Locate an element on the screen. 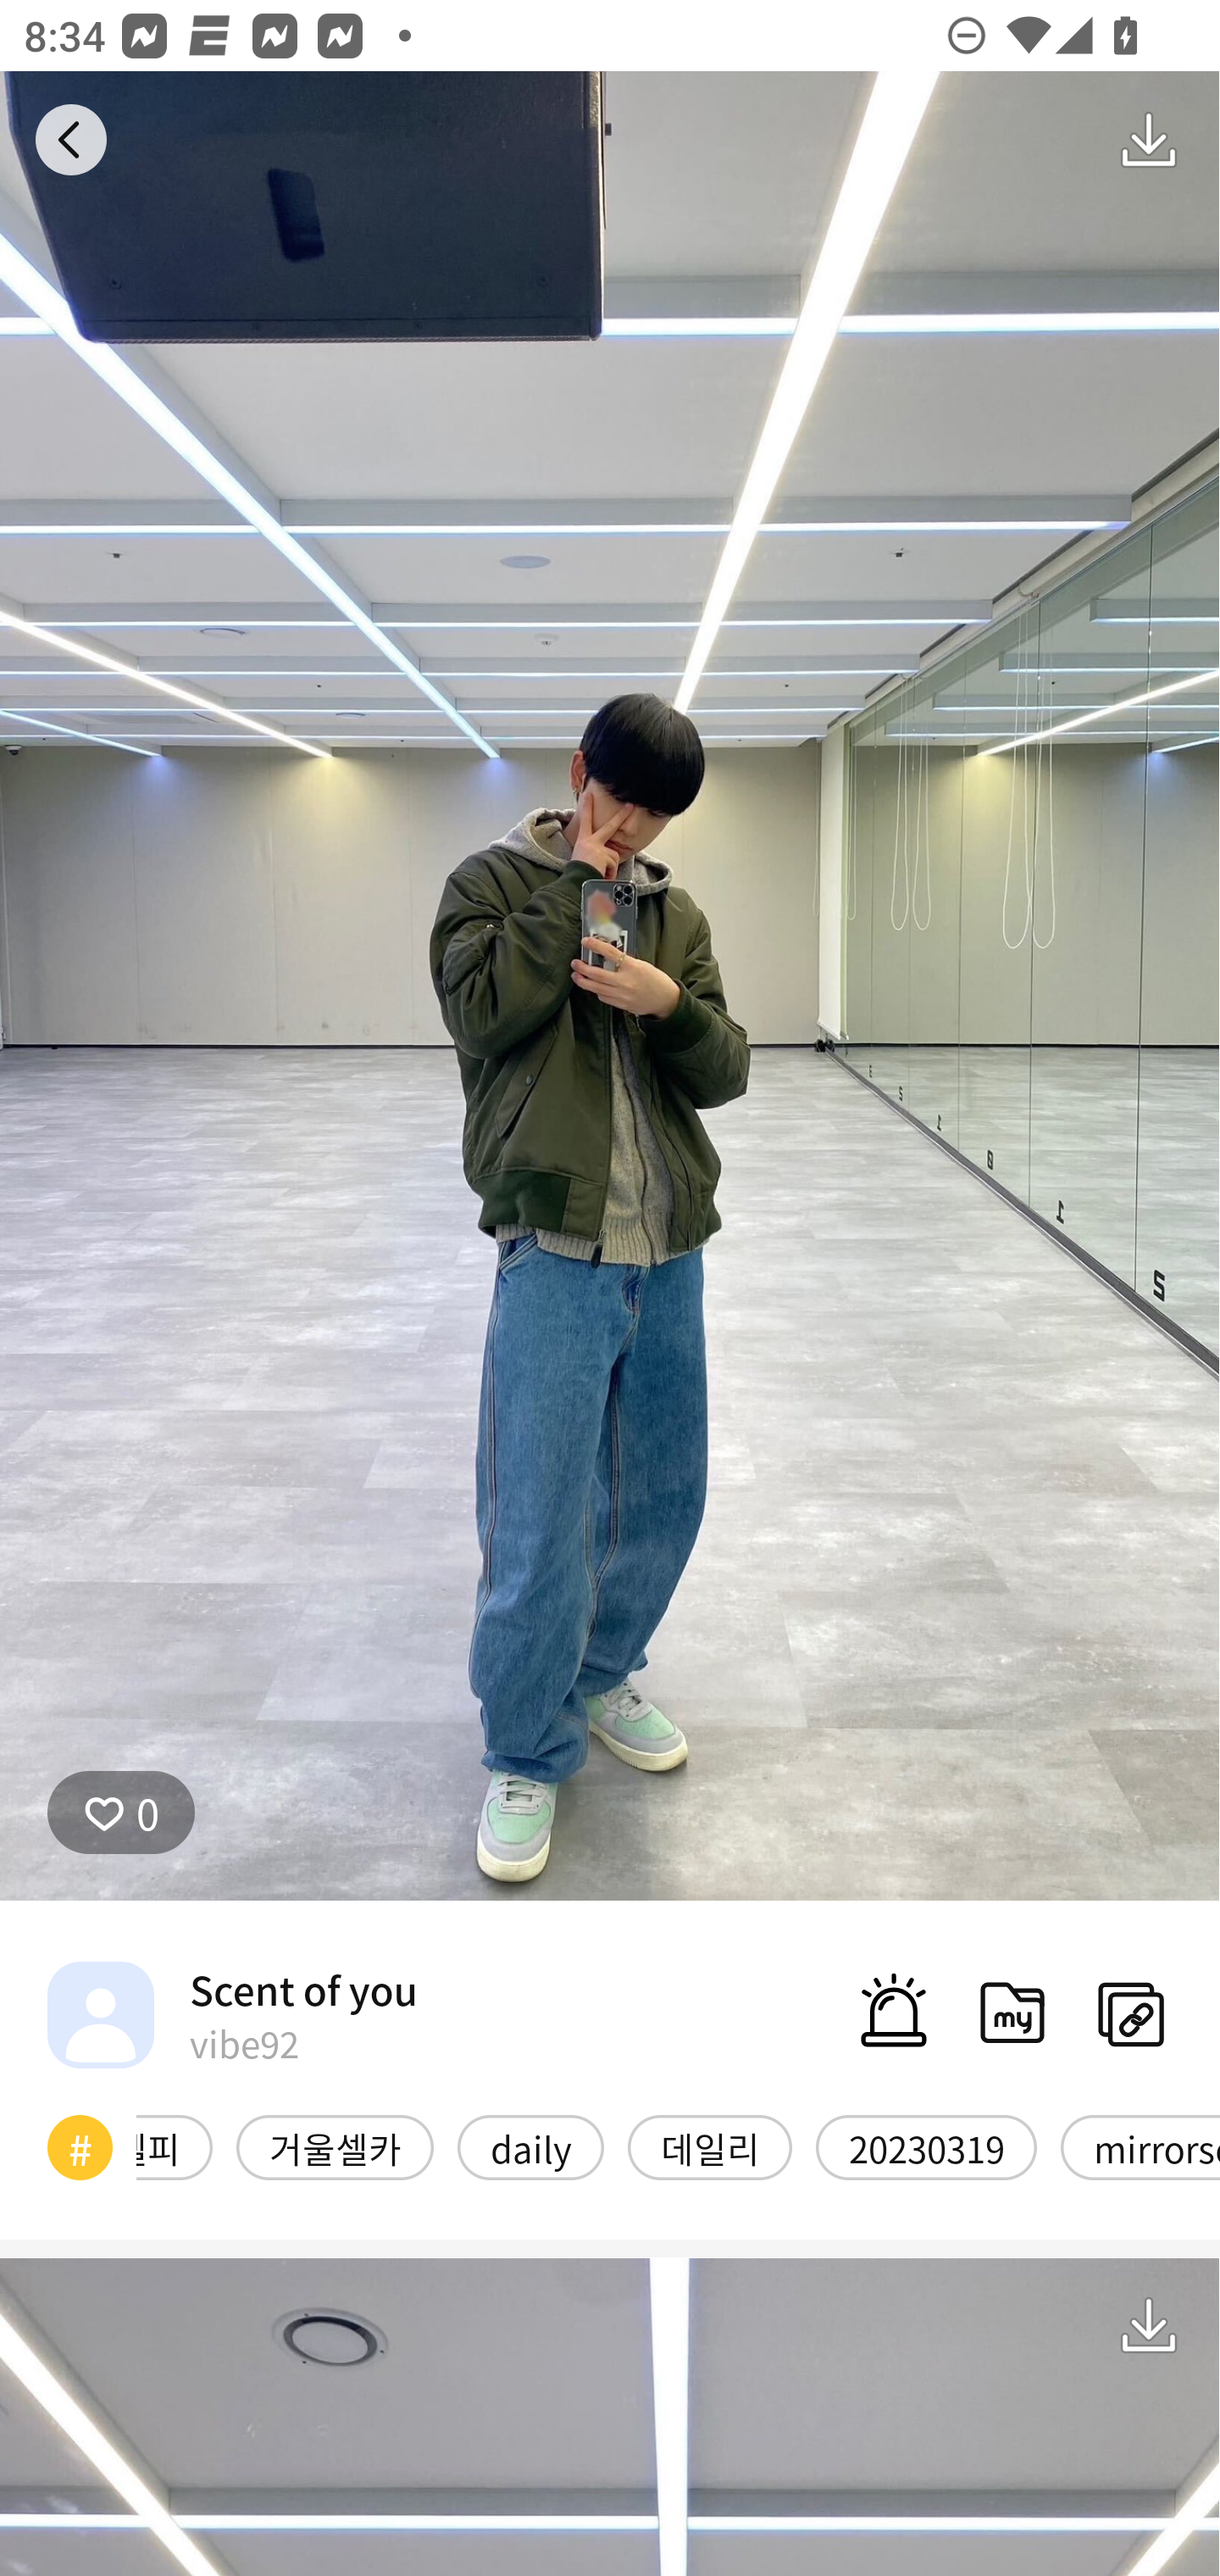  mirrorselfie is located at coordinates (1140, 2146).